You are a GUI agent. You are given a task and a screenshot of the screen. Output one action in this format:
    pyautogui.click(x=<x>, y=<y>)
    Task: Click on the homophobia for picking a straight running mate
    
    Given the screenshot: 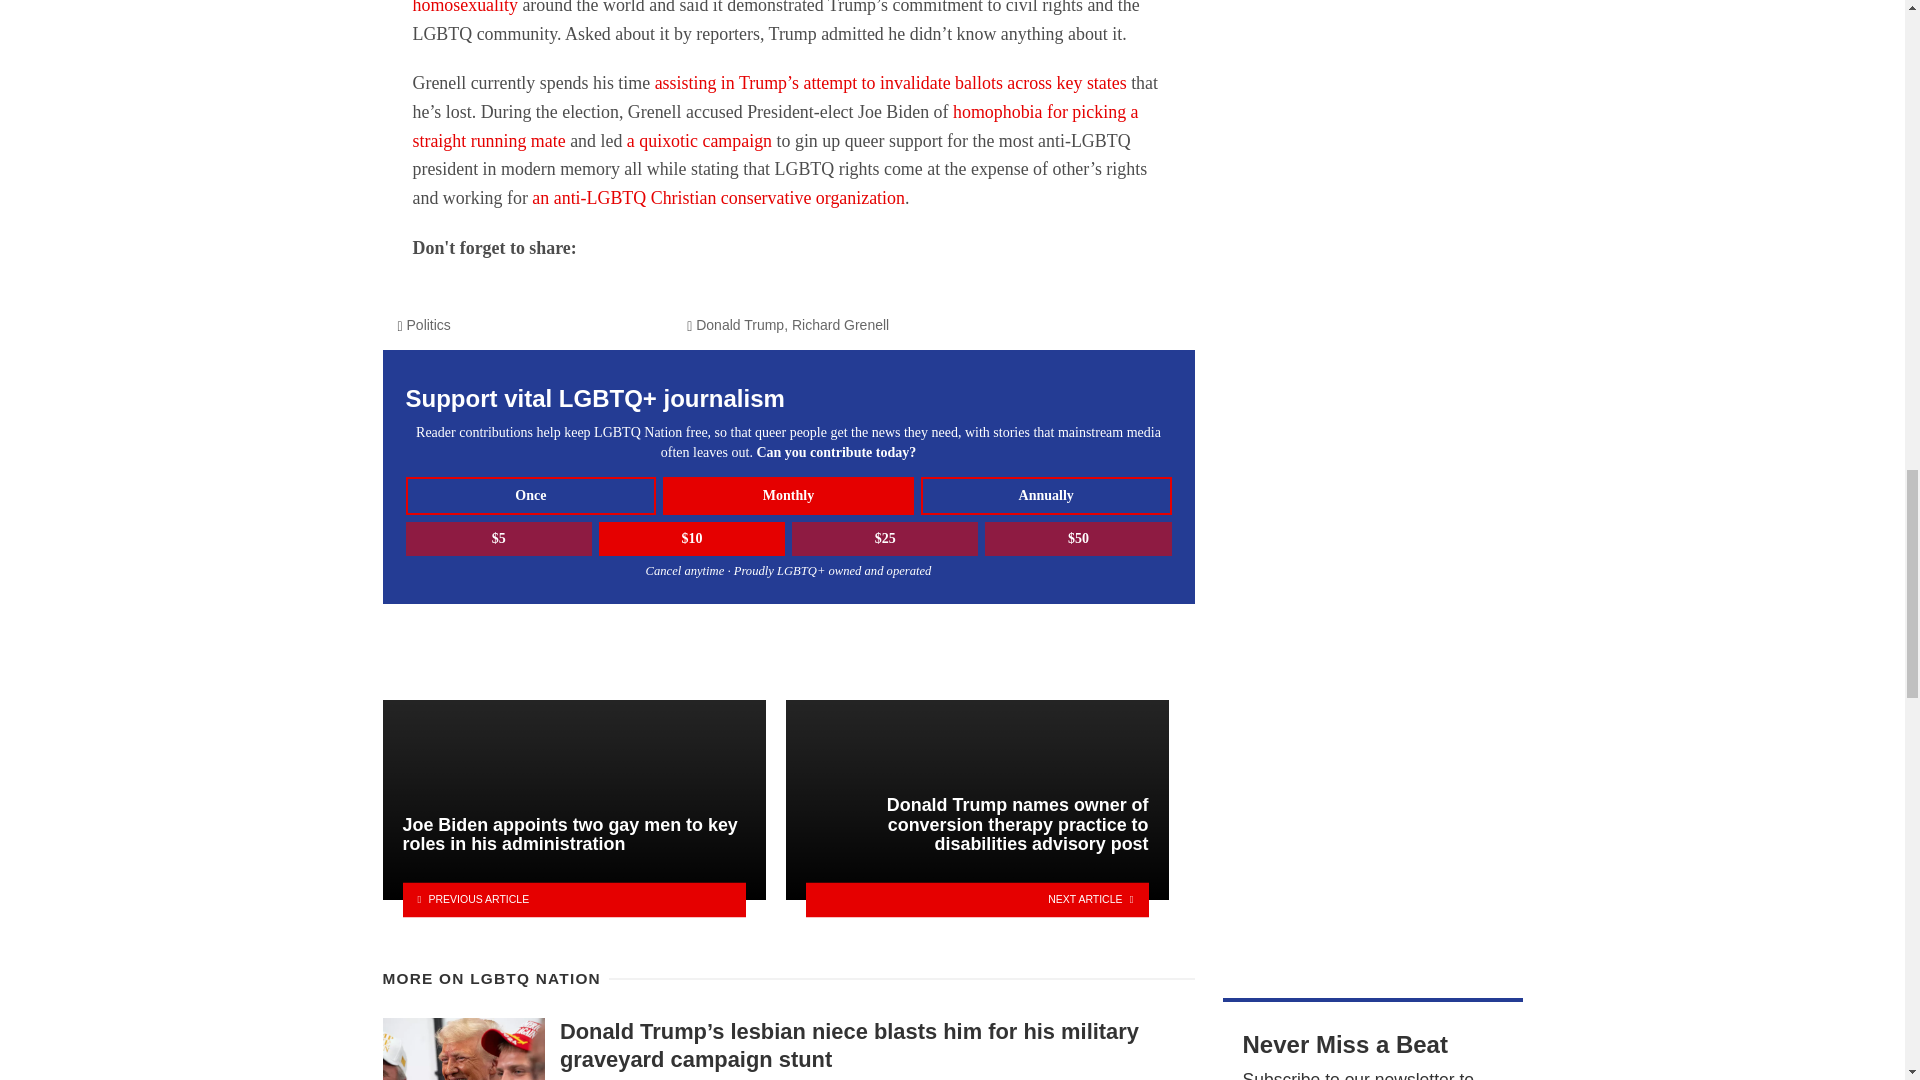 What is the action you would take?
    pyautogui.click(x=775, y=126)
    